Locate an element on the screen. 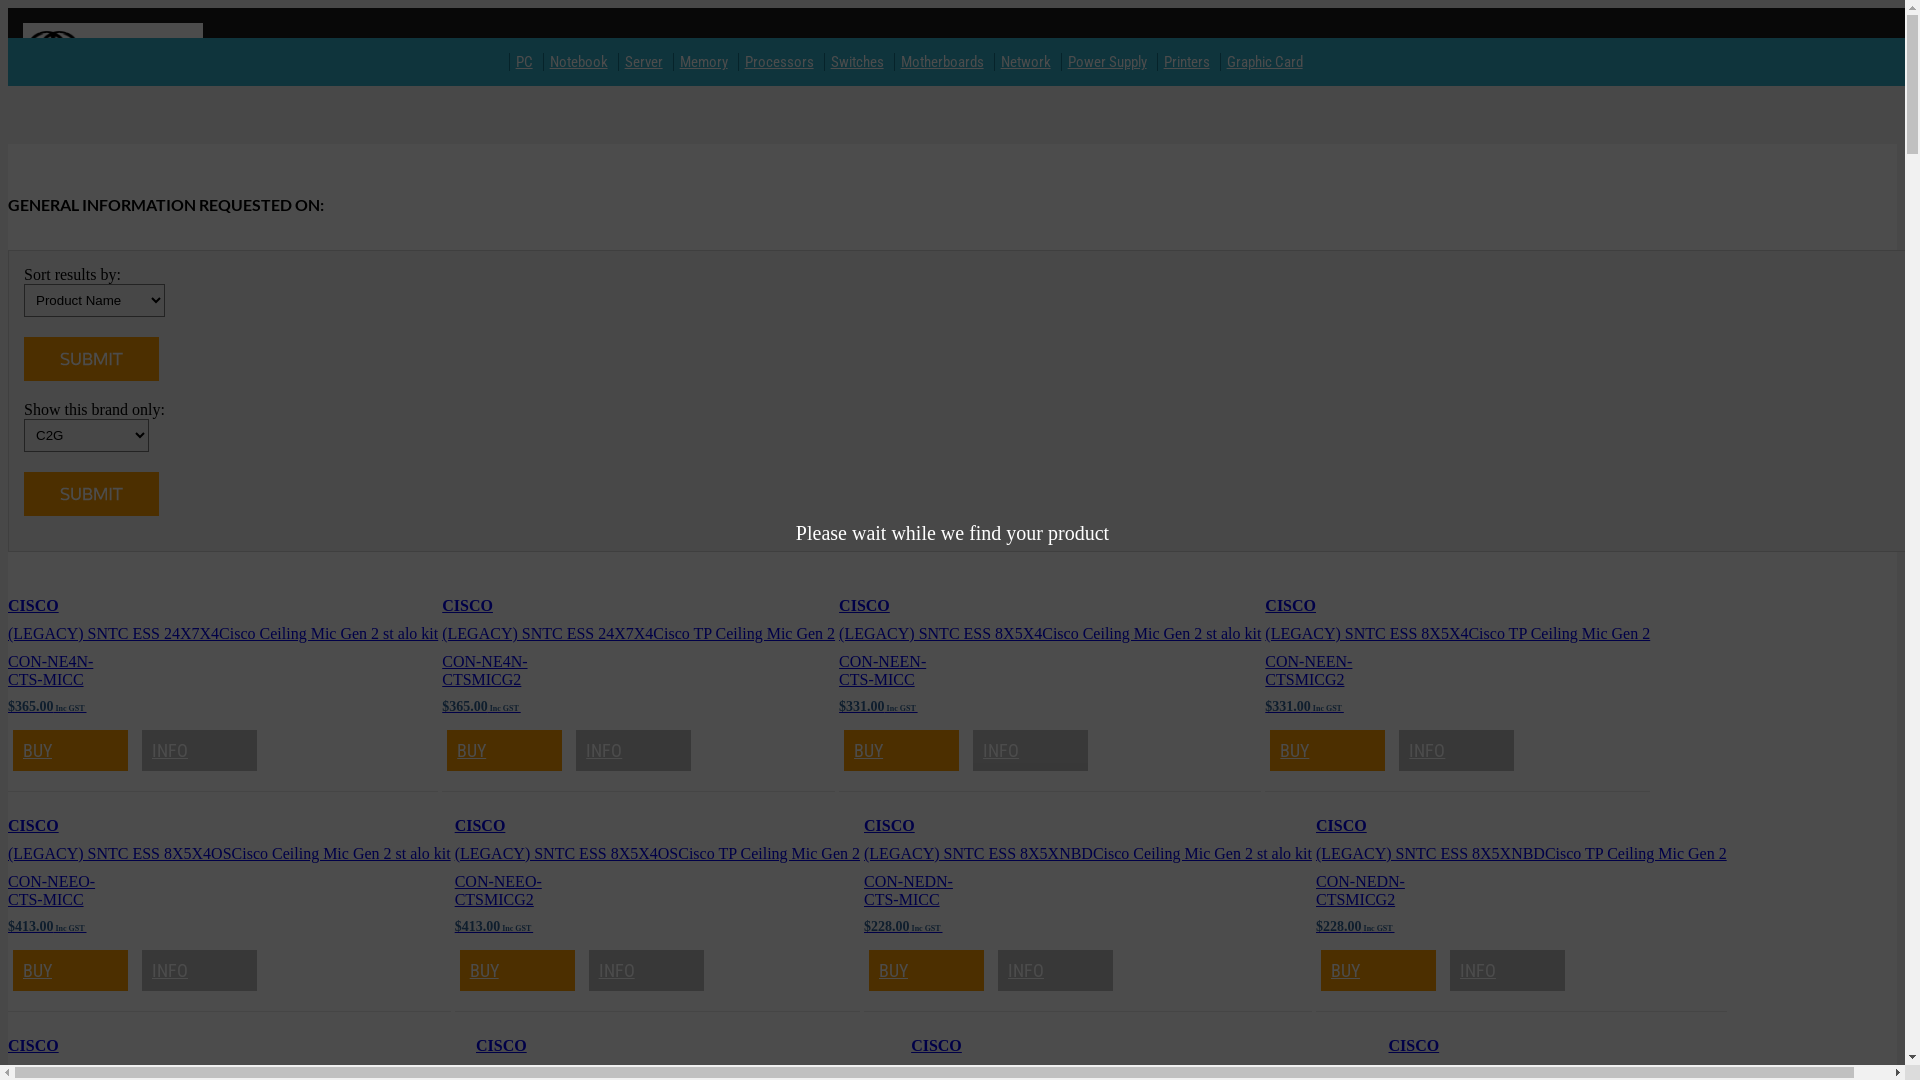 This screenshot has width=1920, height=1080. $413.00 Inc GST  is located at coordinates (494, 926).